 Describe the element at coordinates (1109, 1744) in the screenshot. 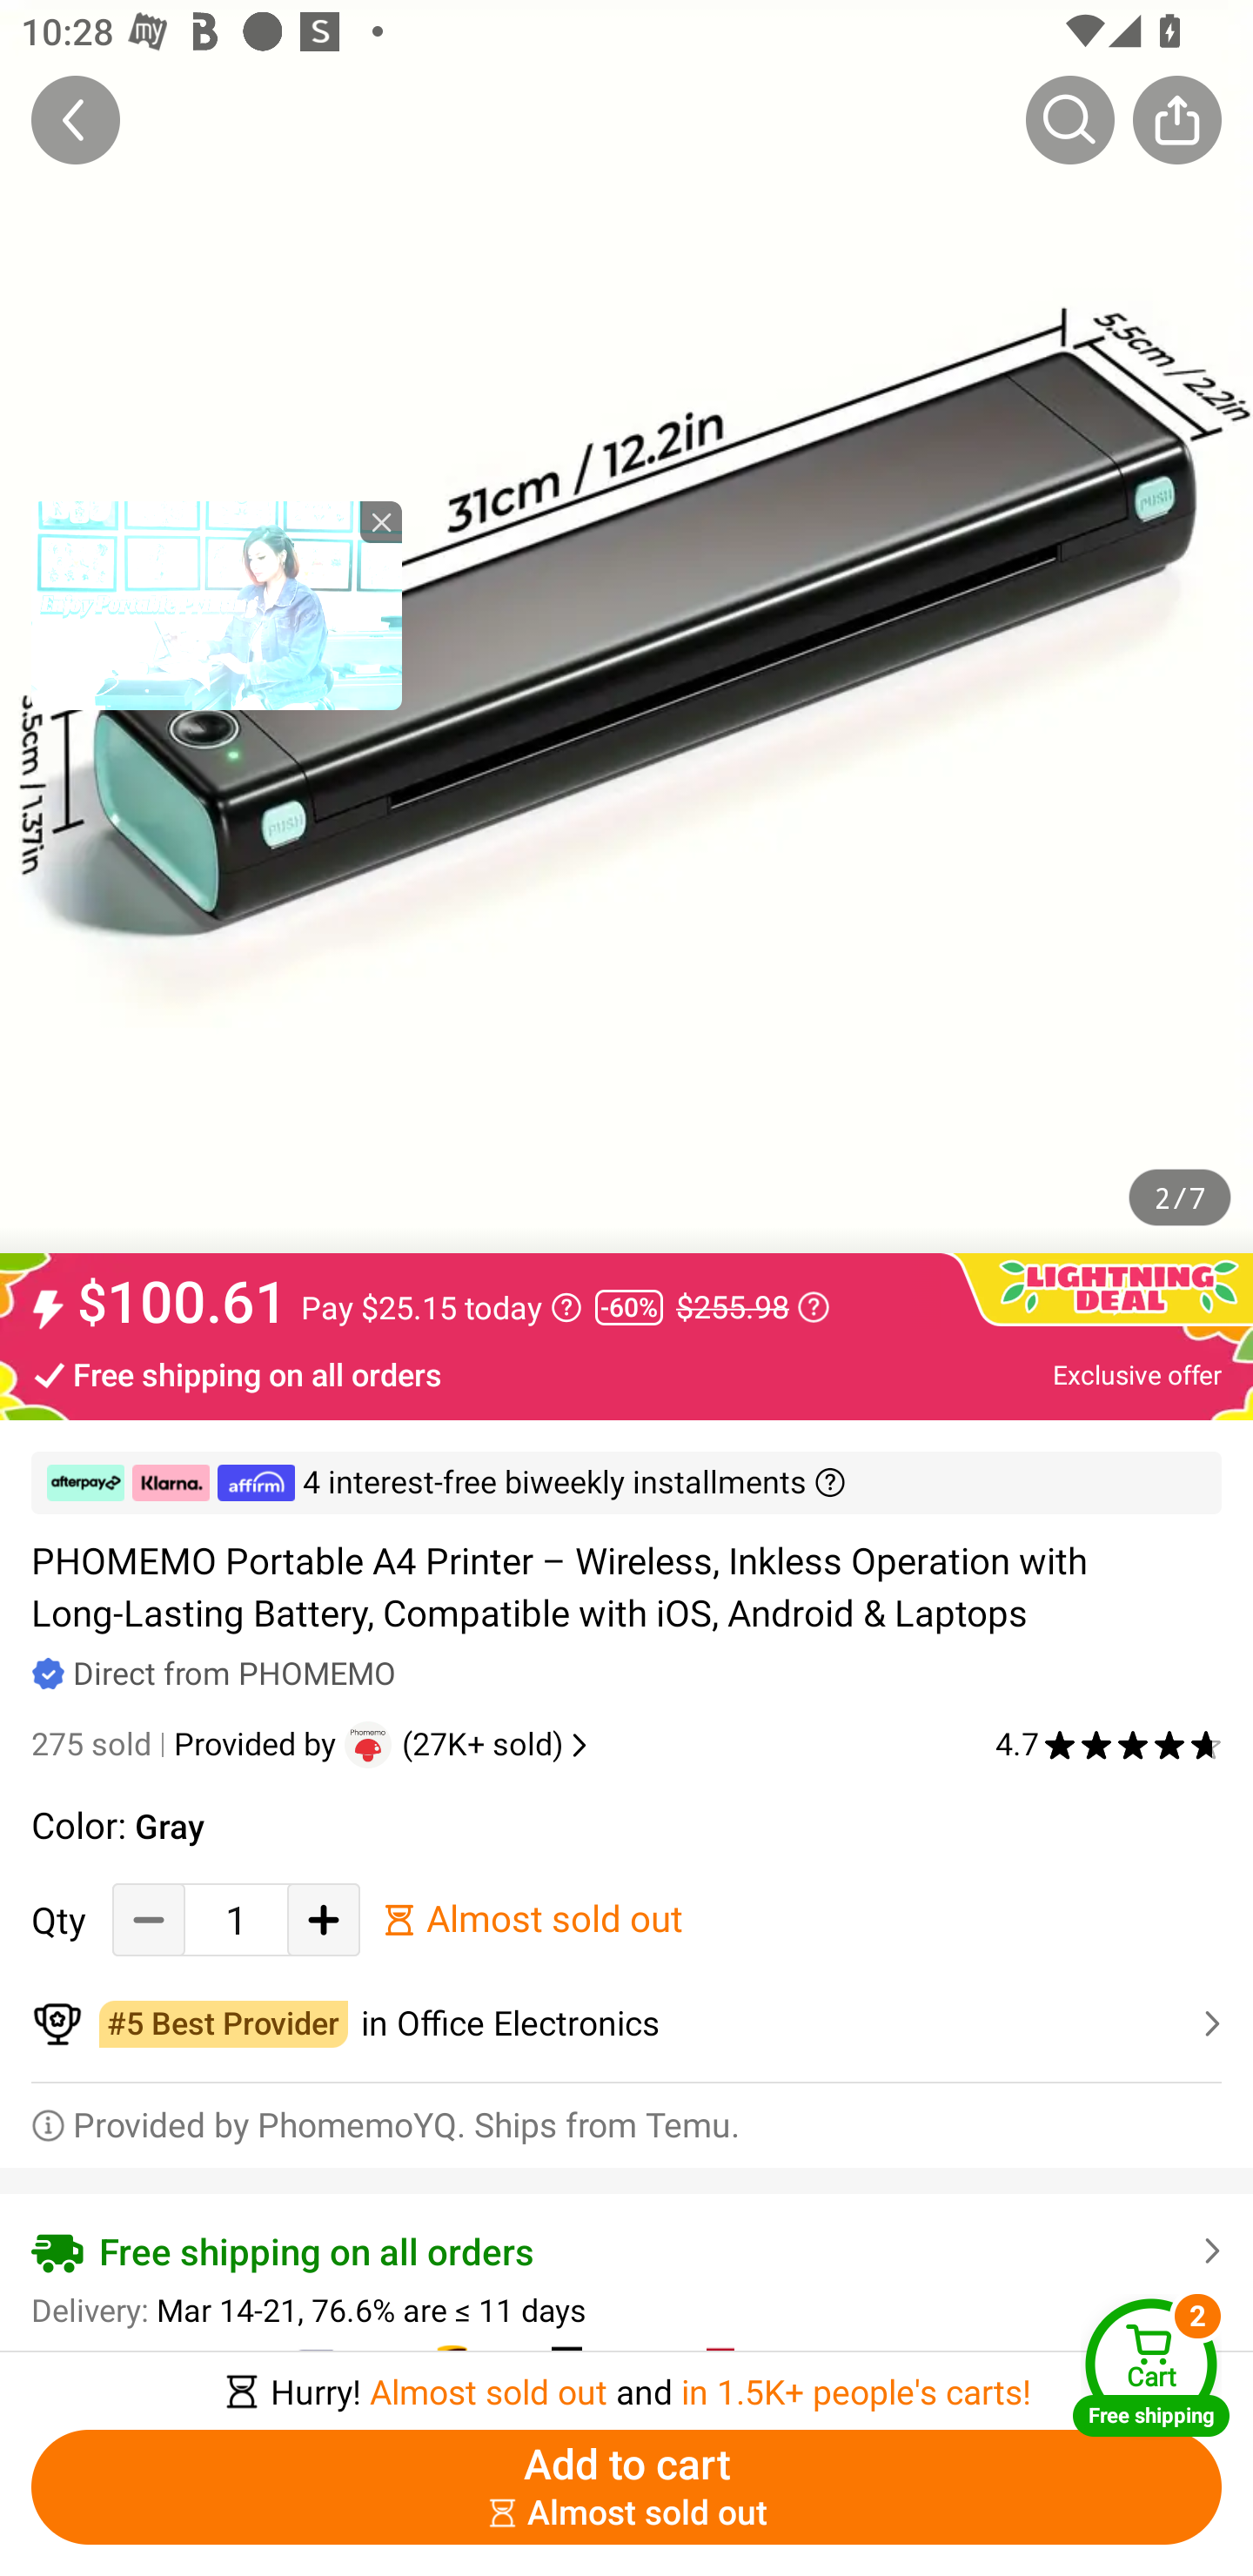

I see `4.7` at that location.